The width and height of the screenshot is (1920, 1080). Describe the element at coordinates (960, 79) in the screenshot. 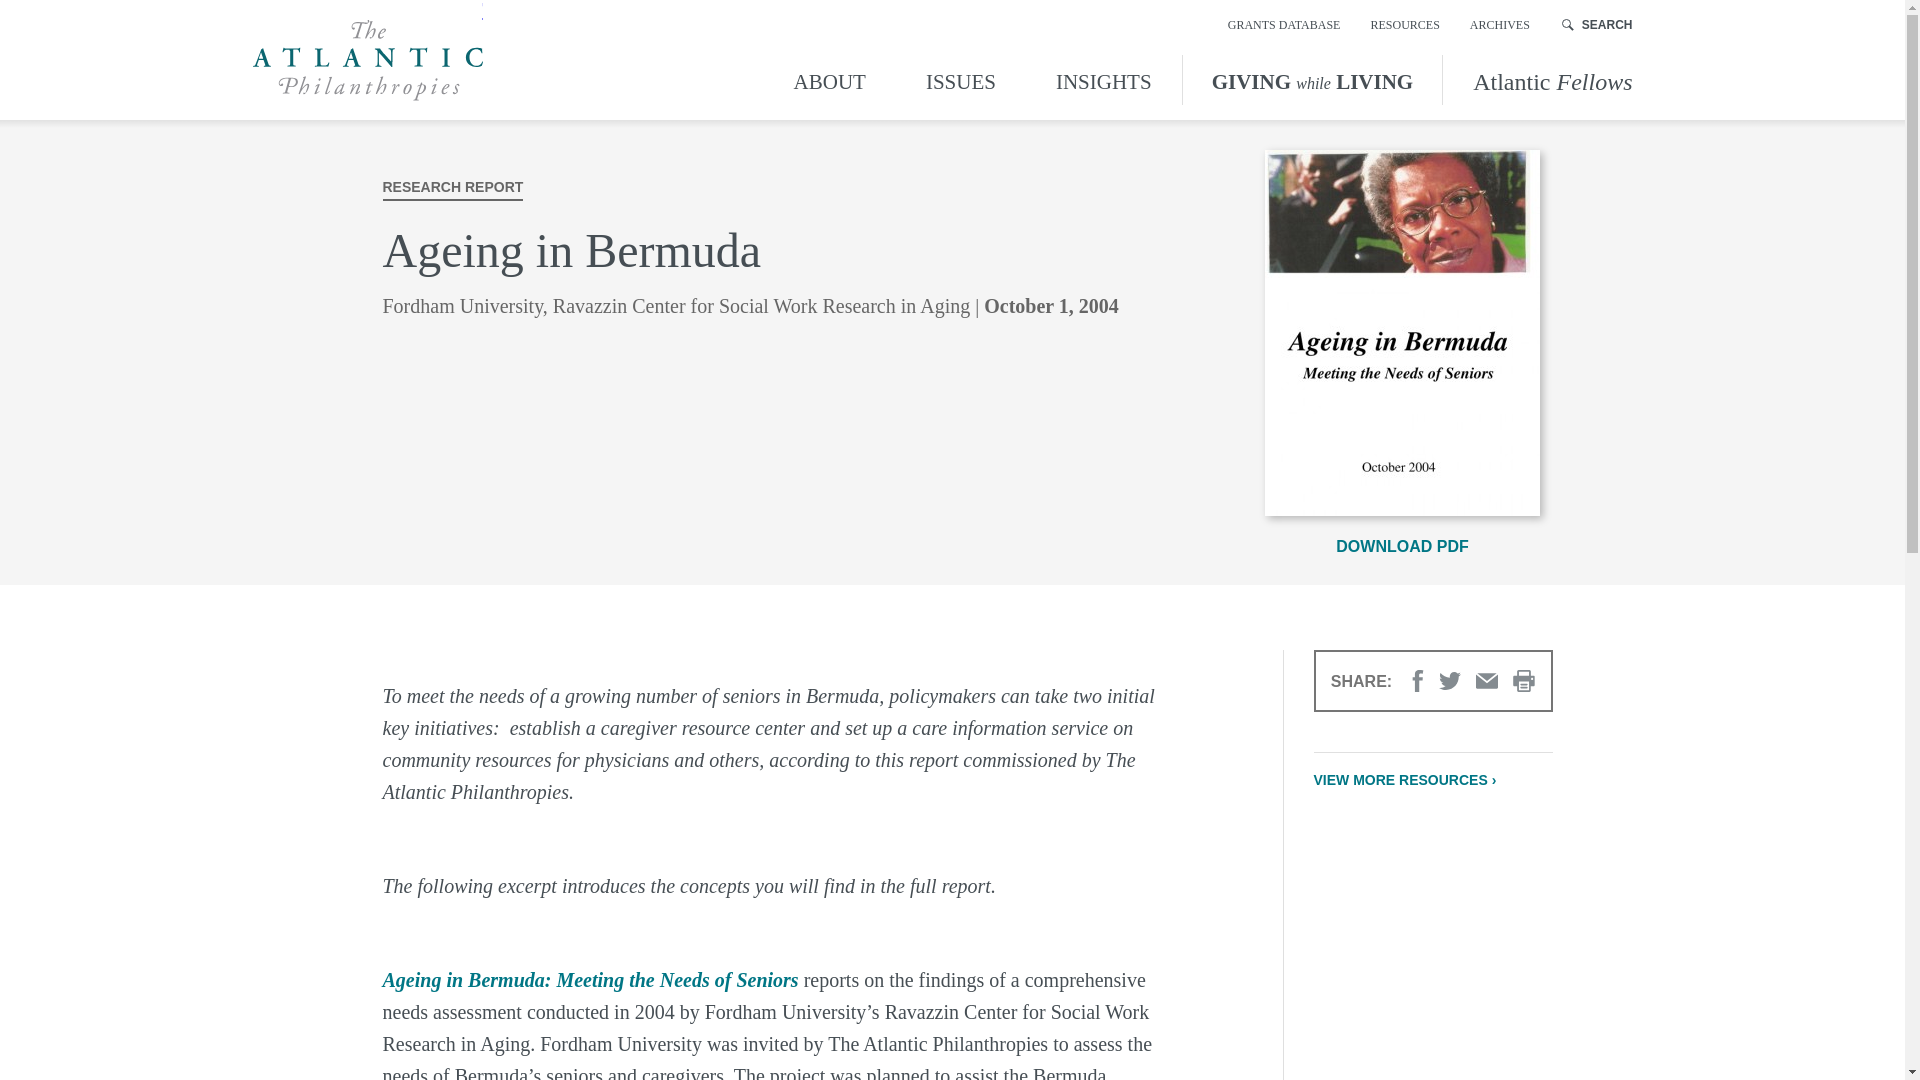

I see `ISSUES` at that location.